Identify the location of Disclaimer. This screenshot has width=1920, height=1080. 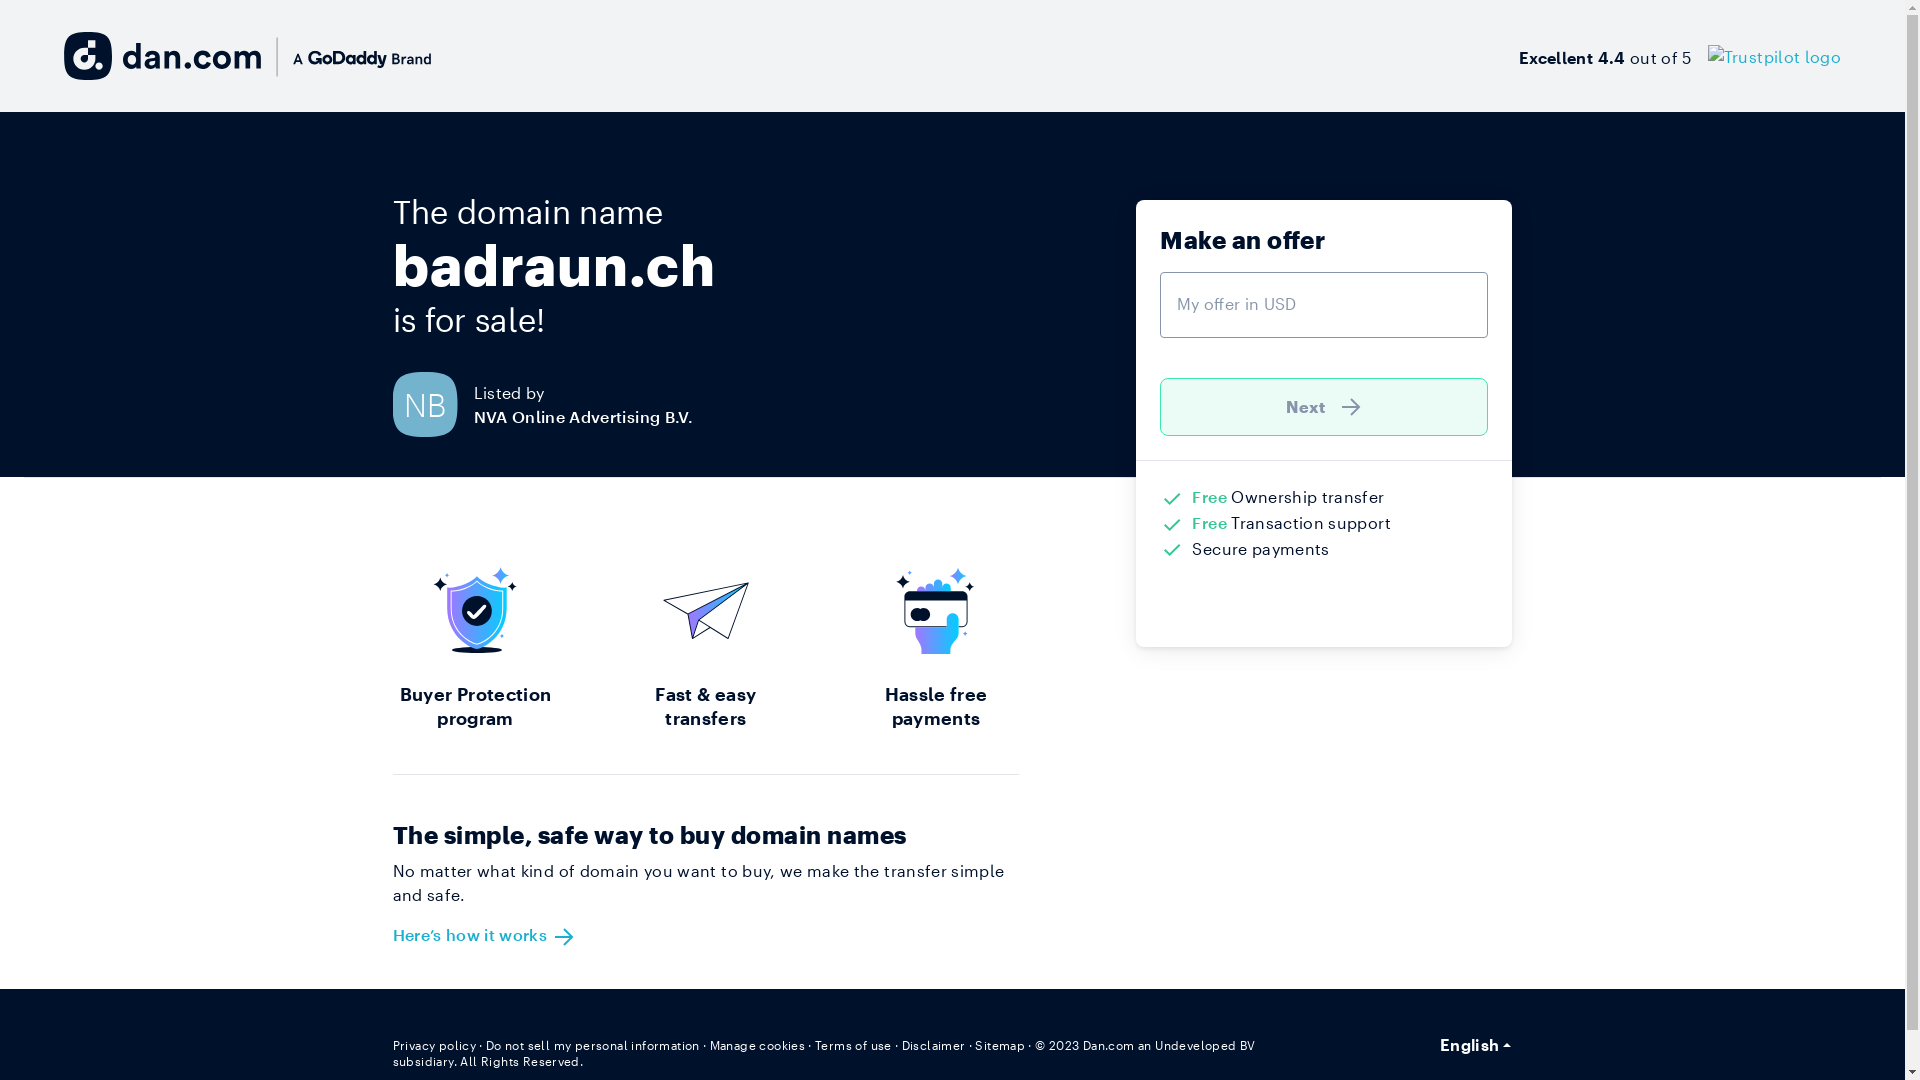
(934, 1045).